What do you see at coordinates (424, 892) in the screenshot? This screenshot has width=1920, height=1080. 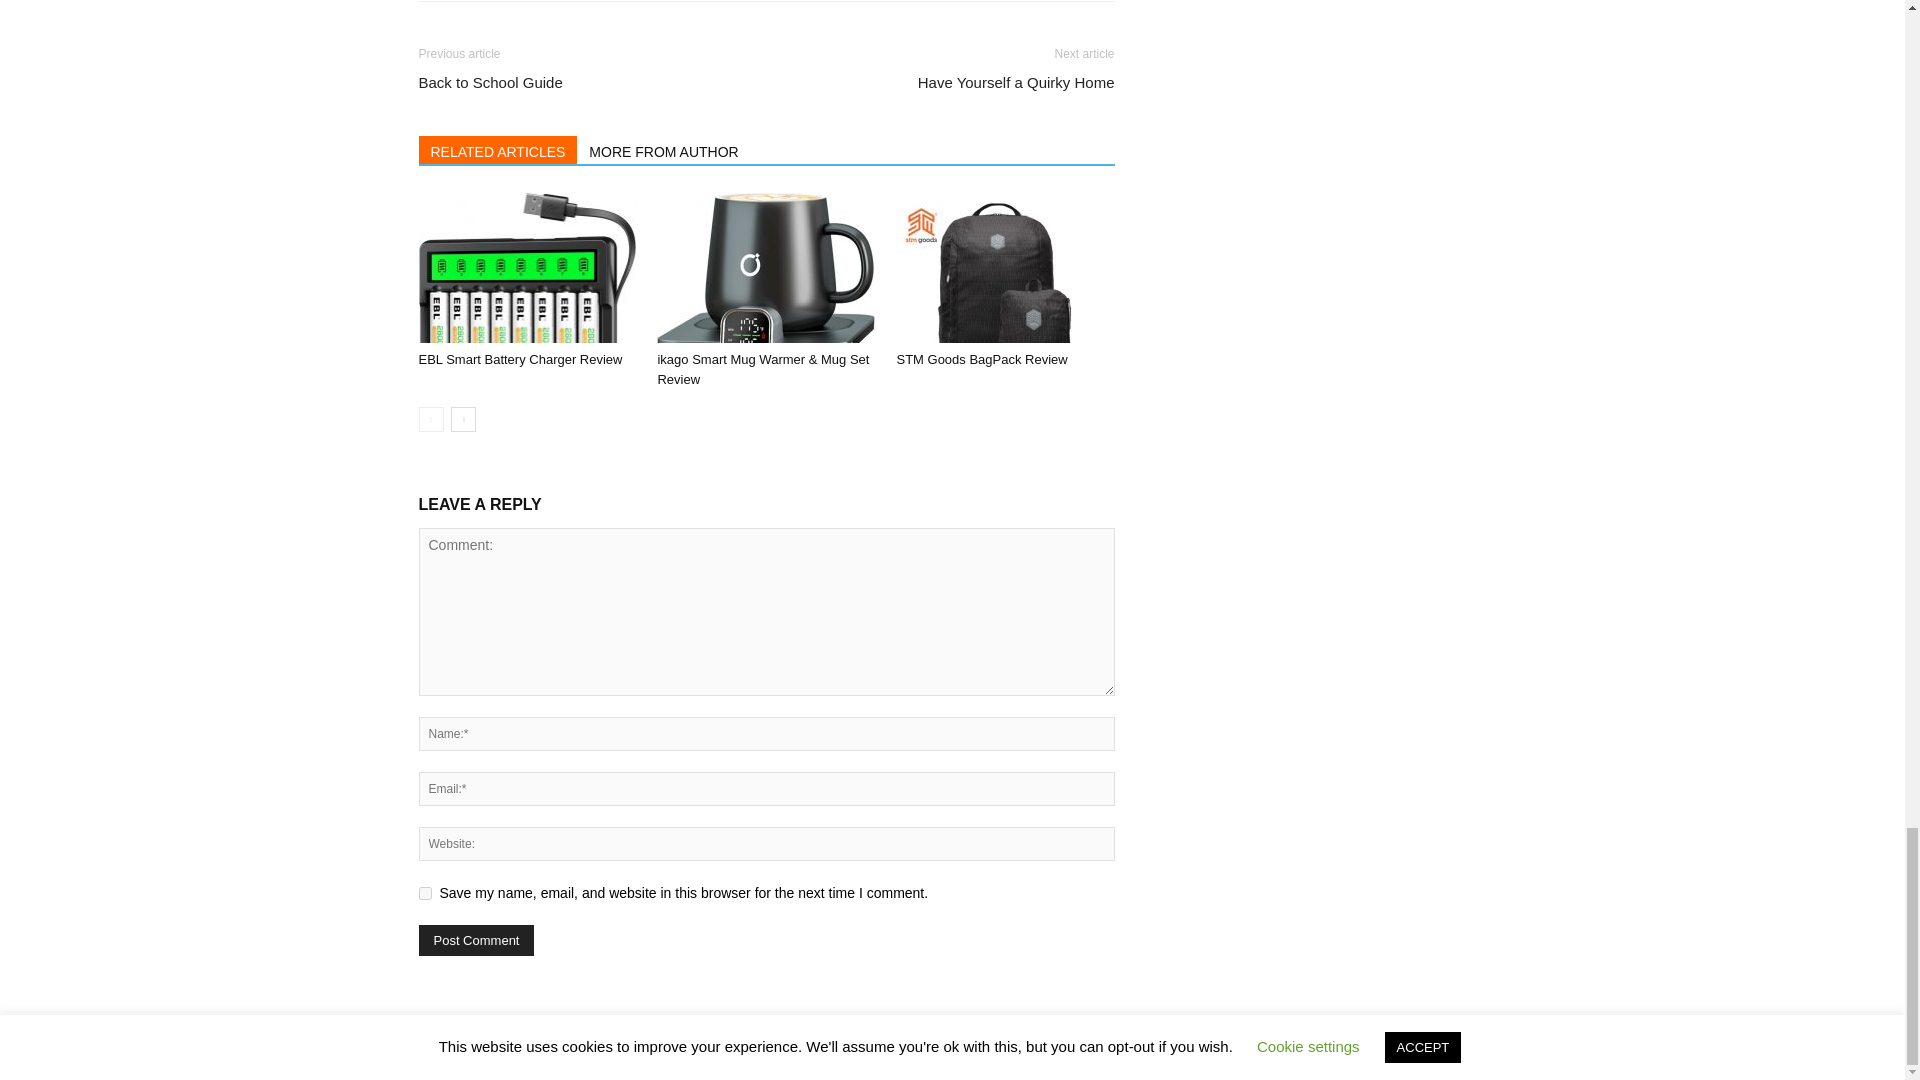 I see `yes` at bounding box center [424, 892].